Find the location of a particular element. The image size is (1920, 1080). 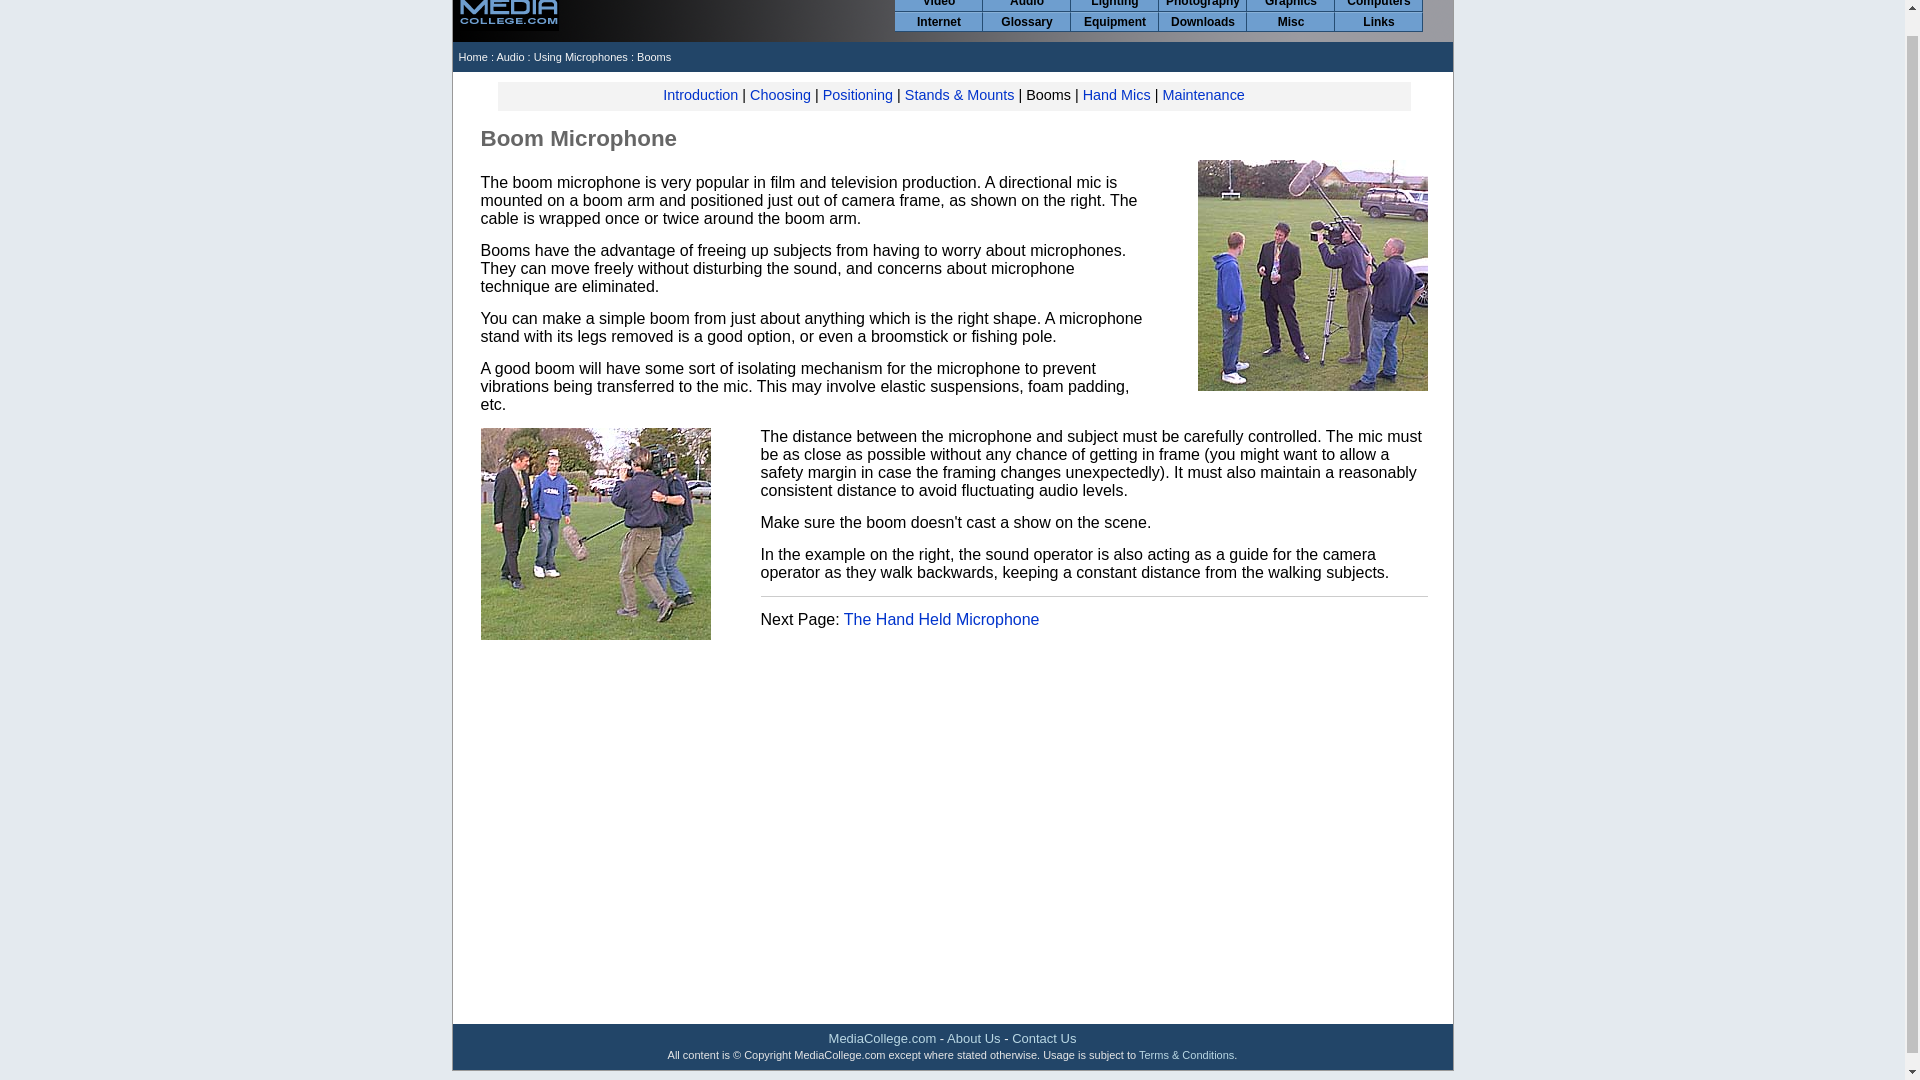

Introduction is located at coordinates (700, 94).